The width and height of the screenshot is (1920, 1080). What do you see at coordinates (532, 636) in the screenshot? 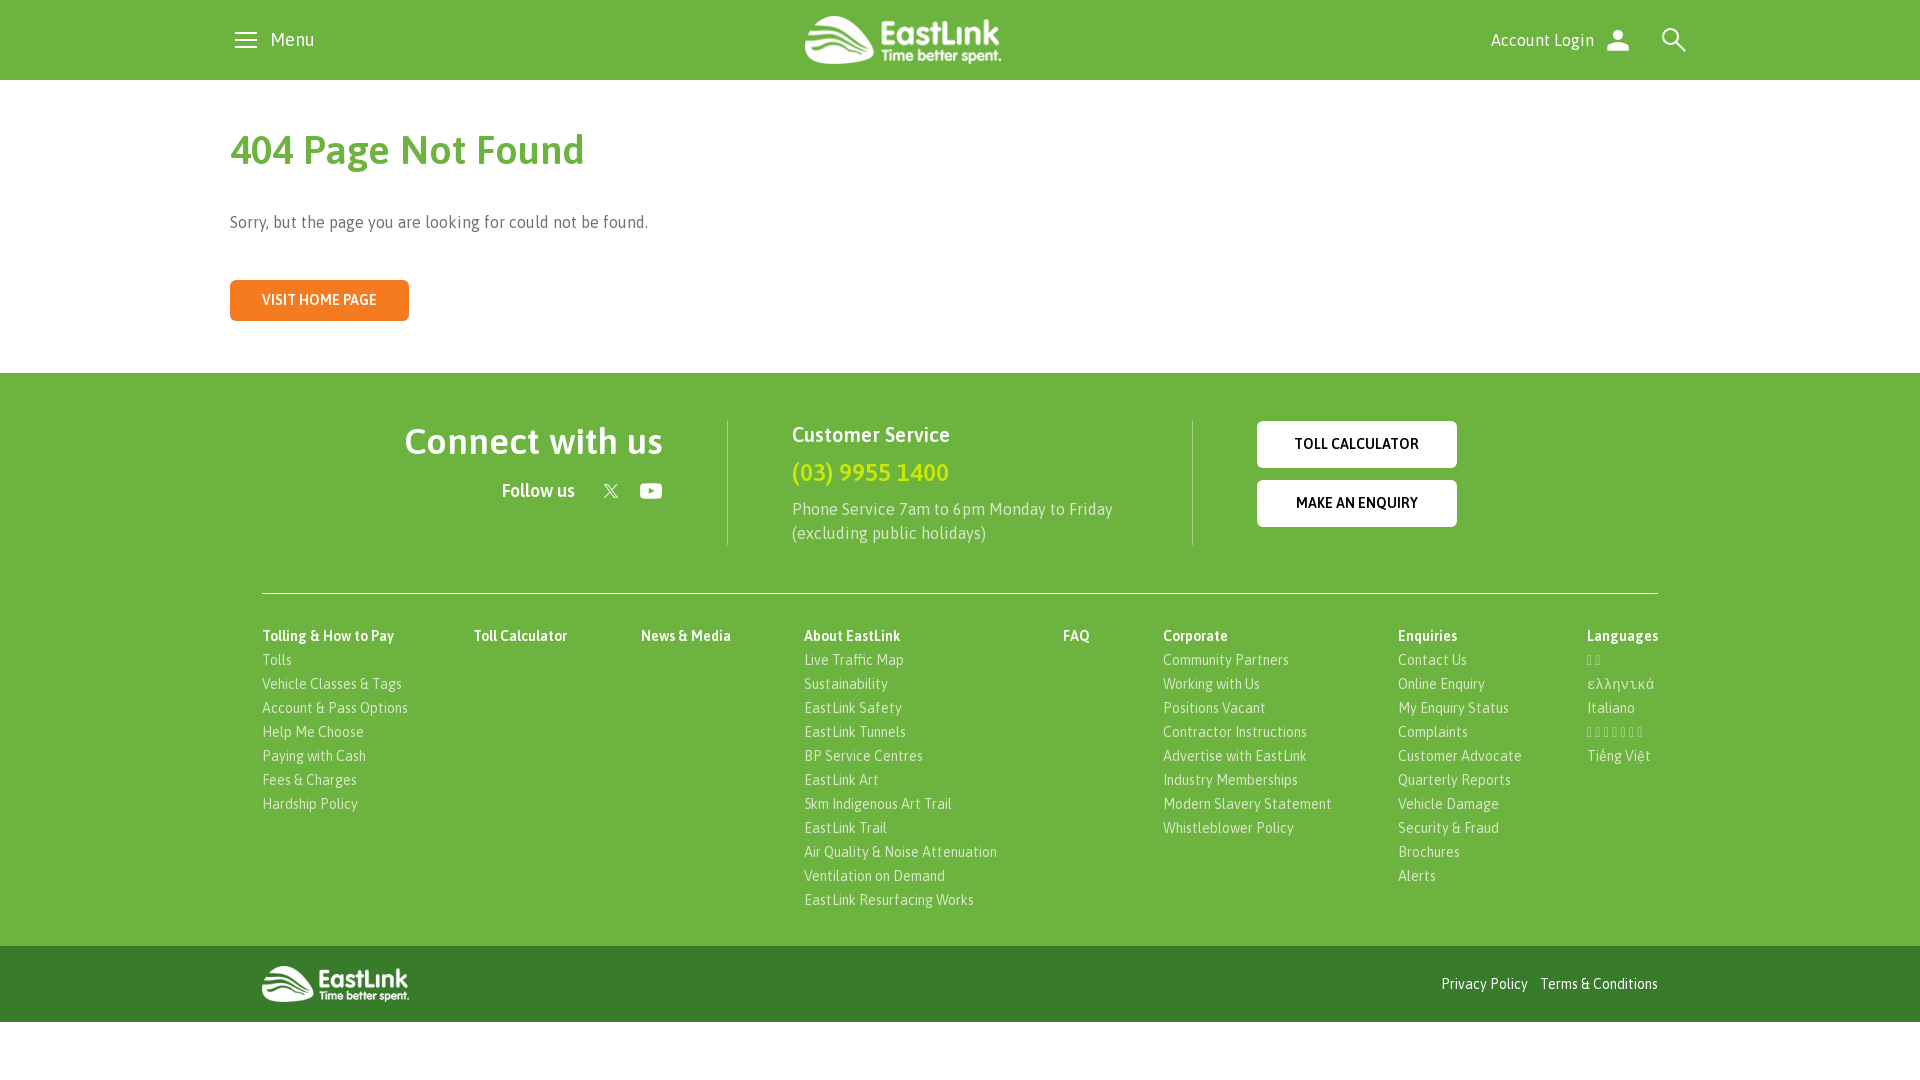
I see `Toll Calculator` at bounding box center [532, 636].